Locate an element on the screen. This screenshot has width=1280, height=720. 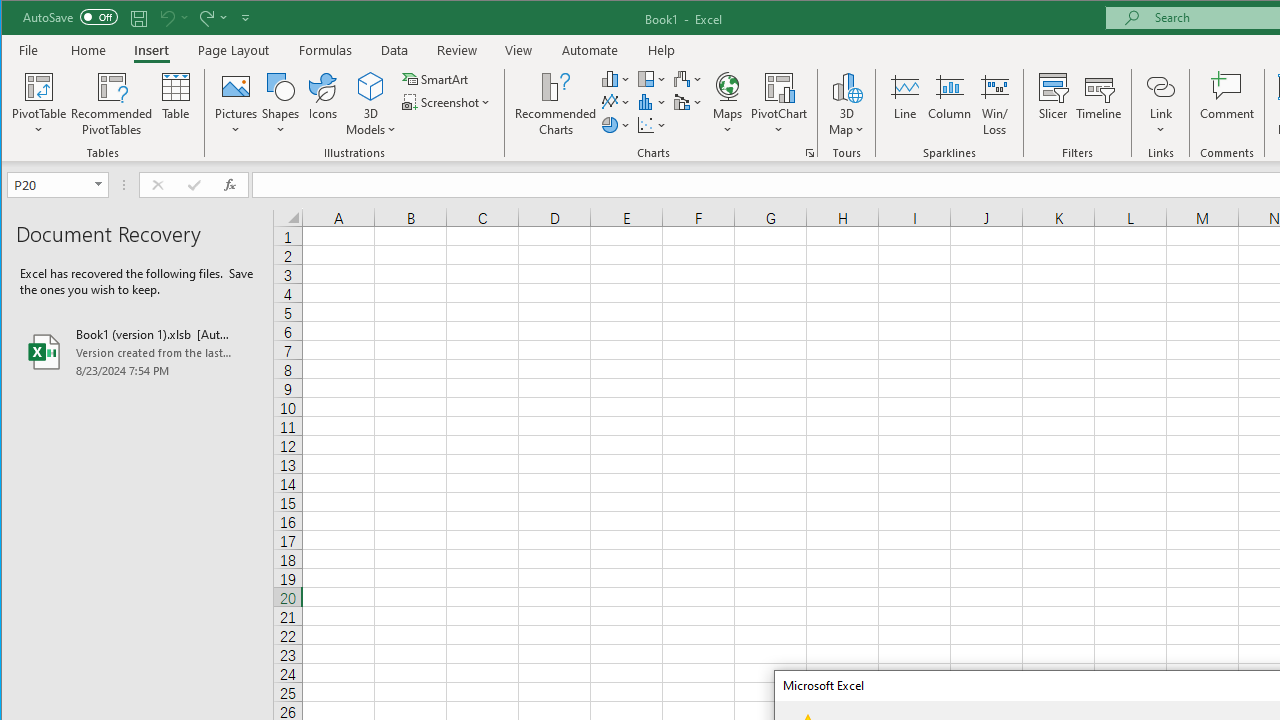
PivotTable is located at coordinates (40, 104).